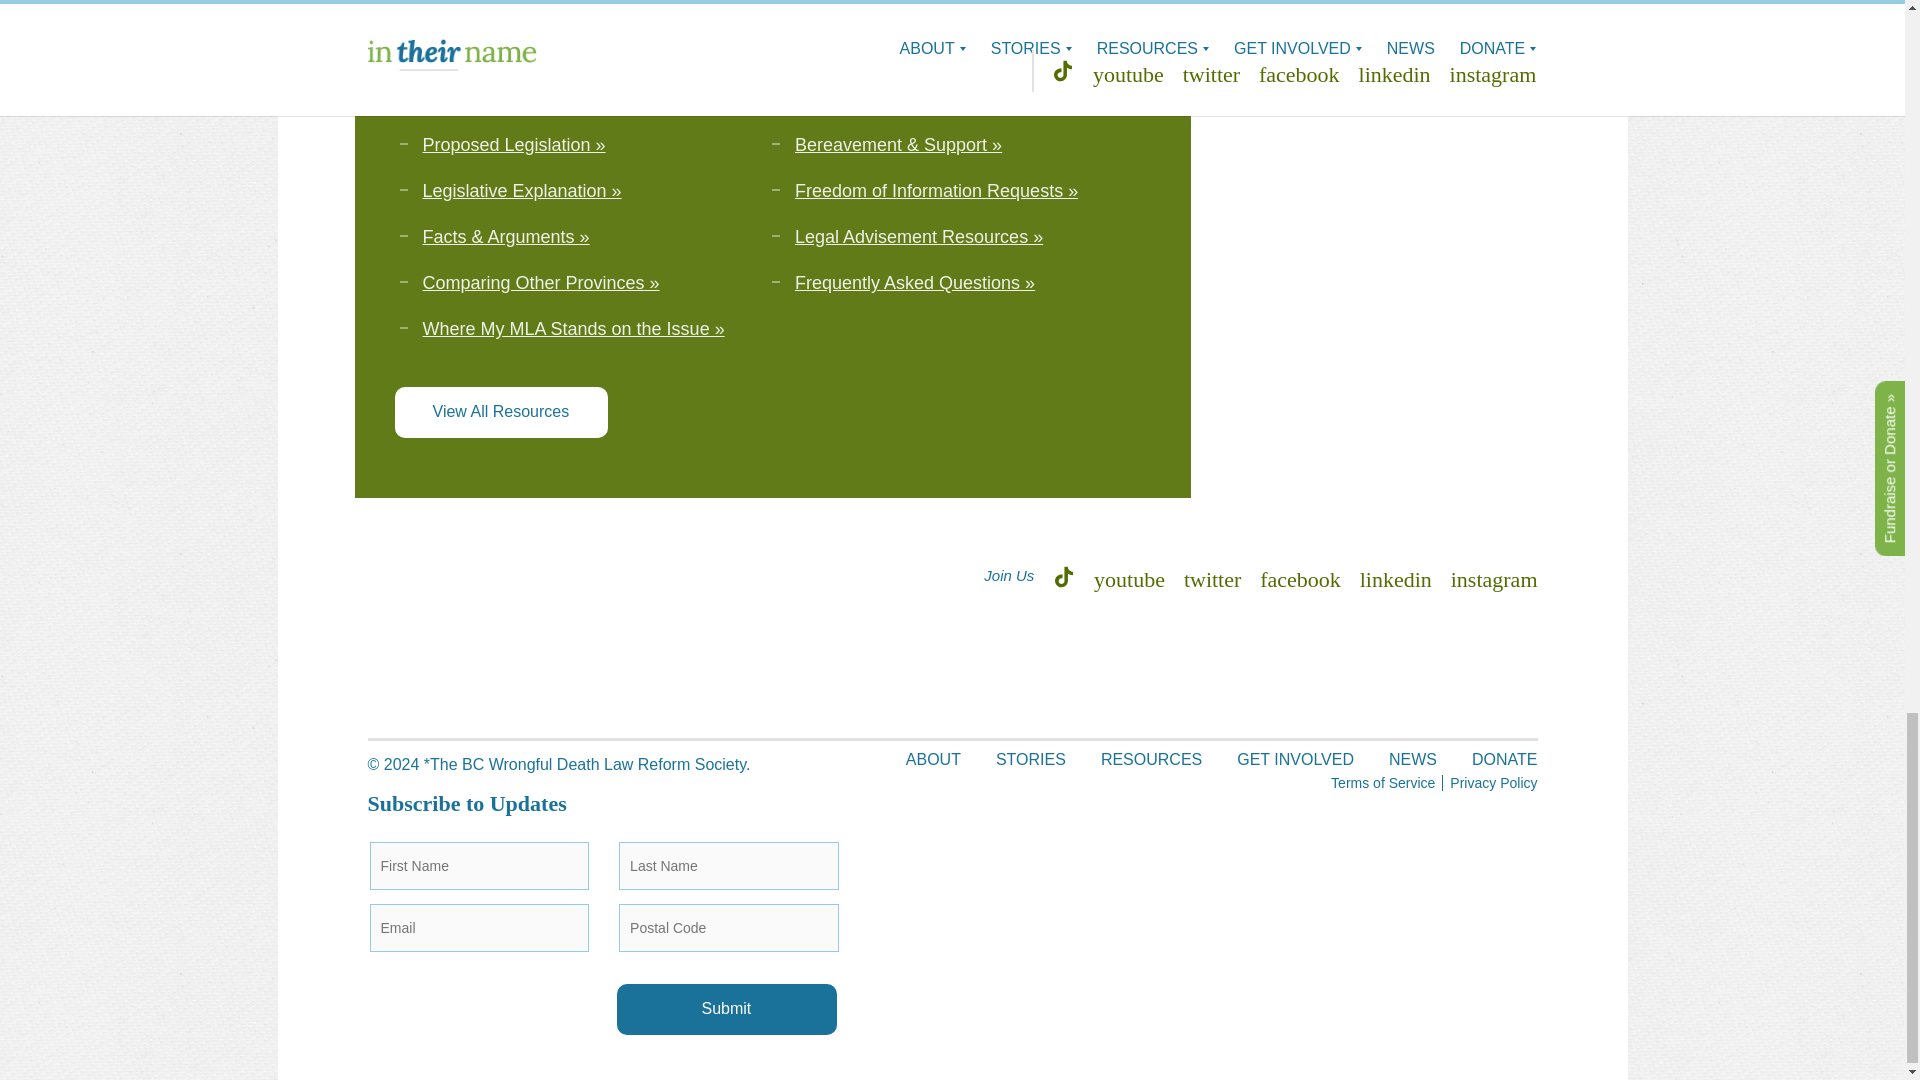 The width and height of the screenshot is (1920, 1080). I want to click on In Their Name, so click(518, 710).